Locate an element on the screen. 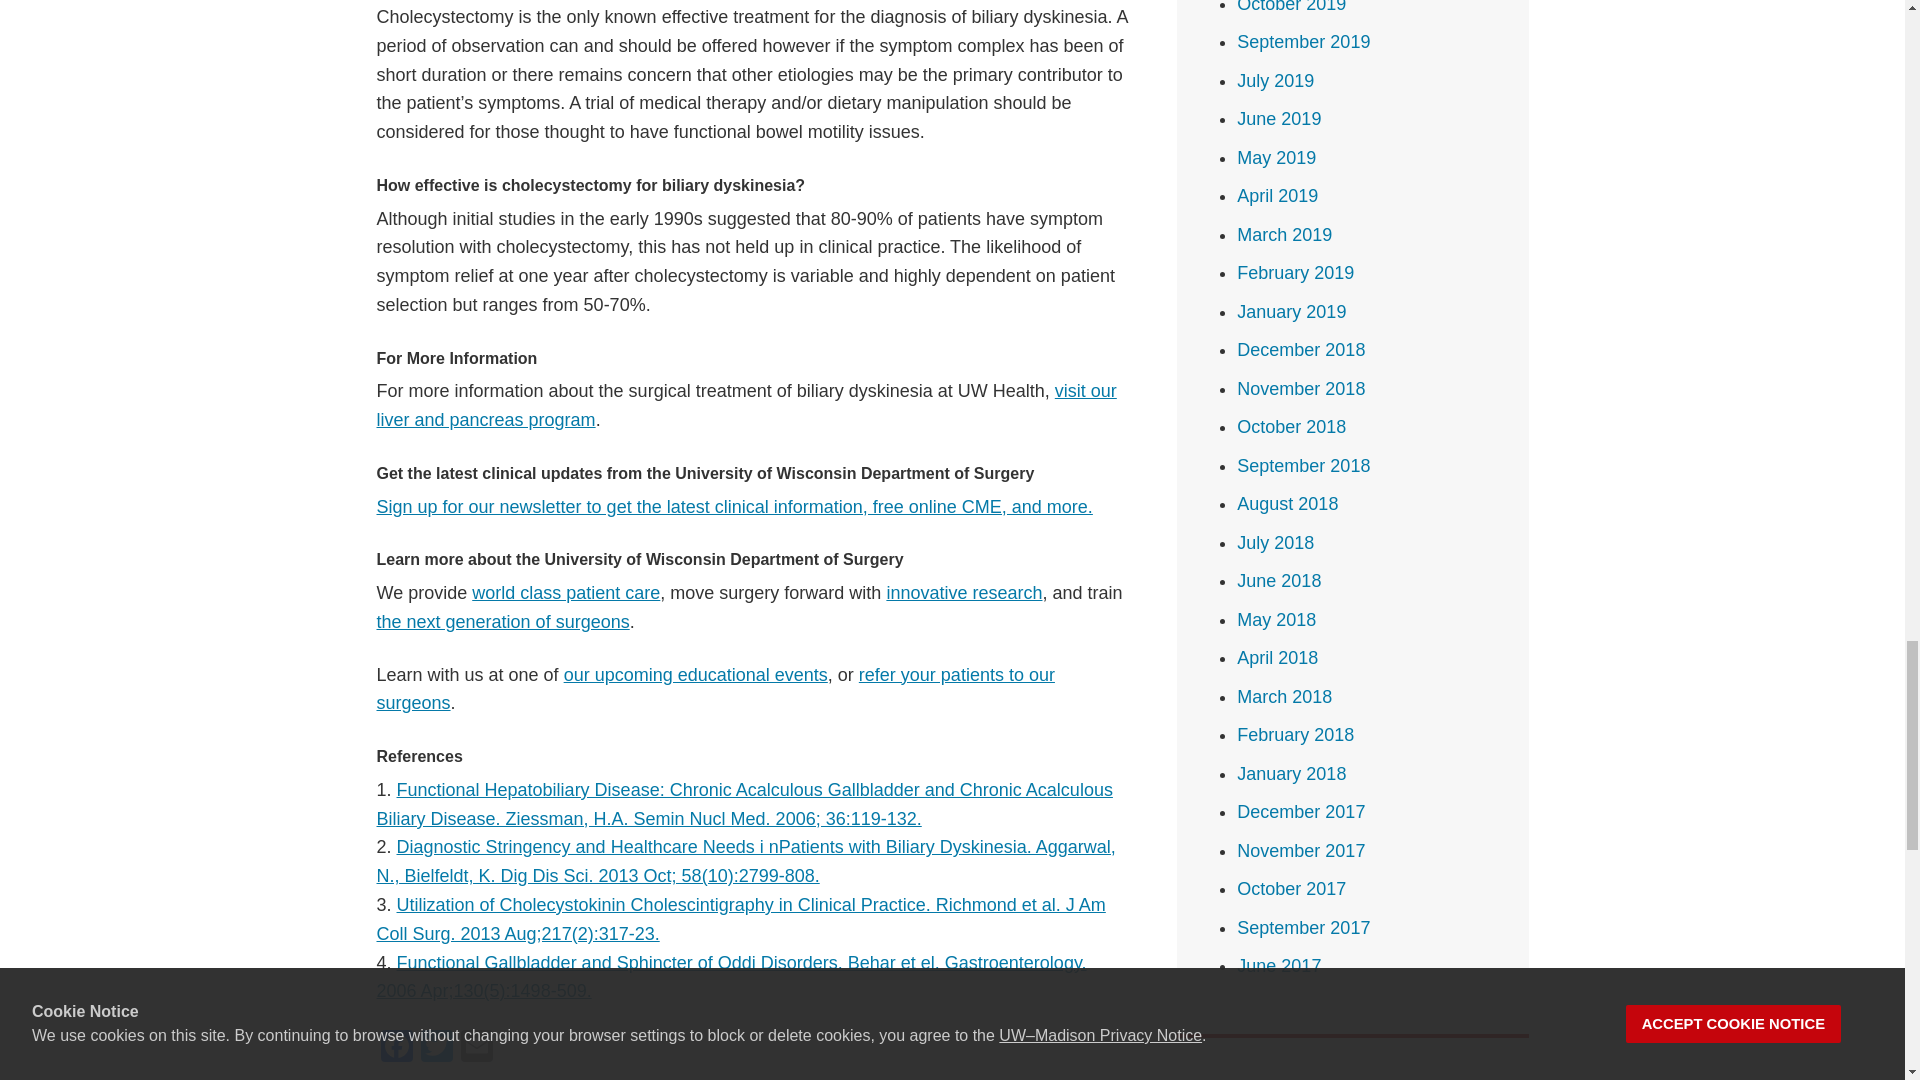  refer your patients to our surgeons is located at coordinates (715, 689).